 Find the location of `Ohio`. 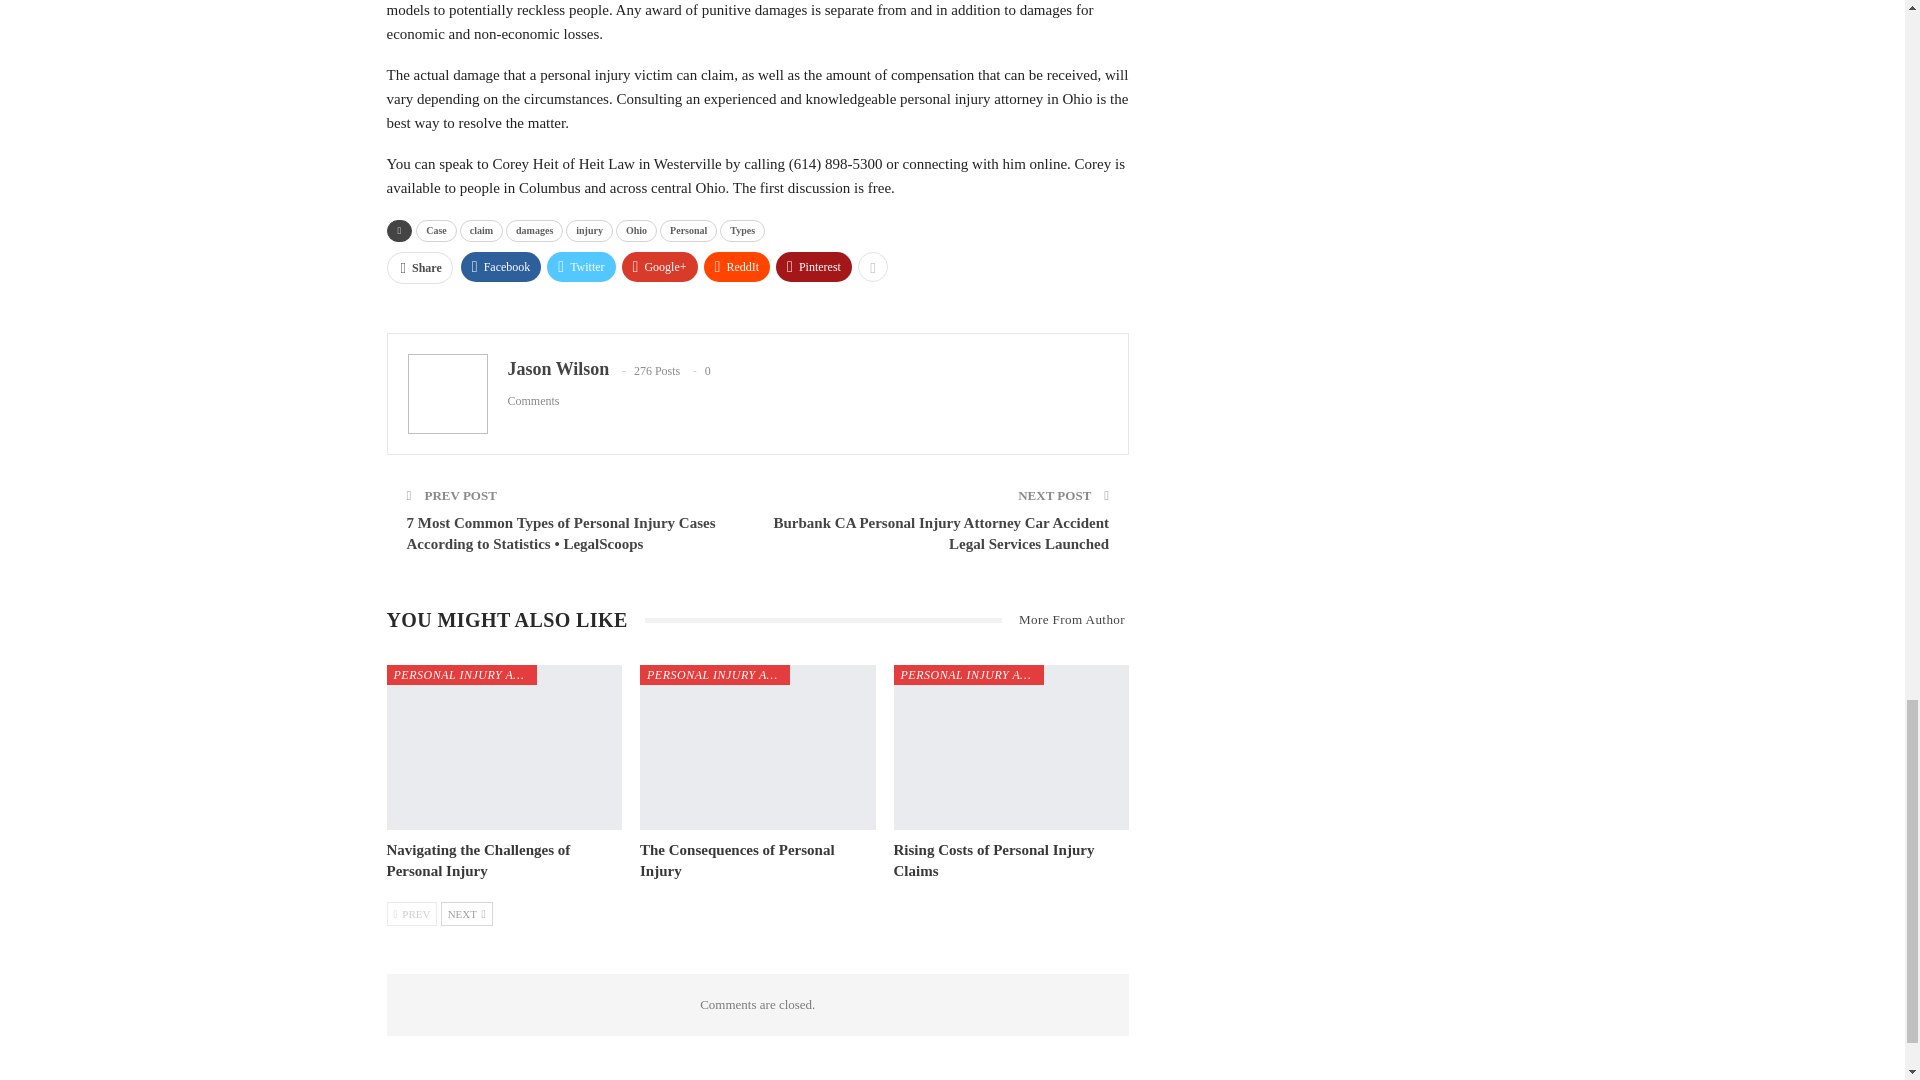

Ohio is located at coordinates (636, 230).